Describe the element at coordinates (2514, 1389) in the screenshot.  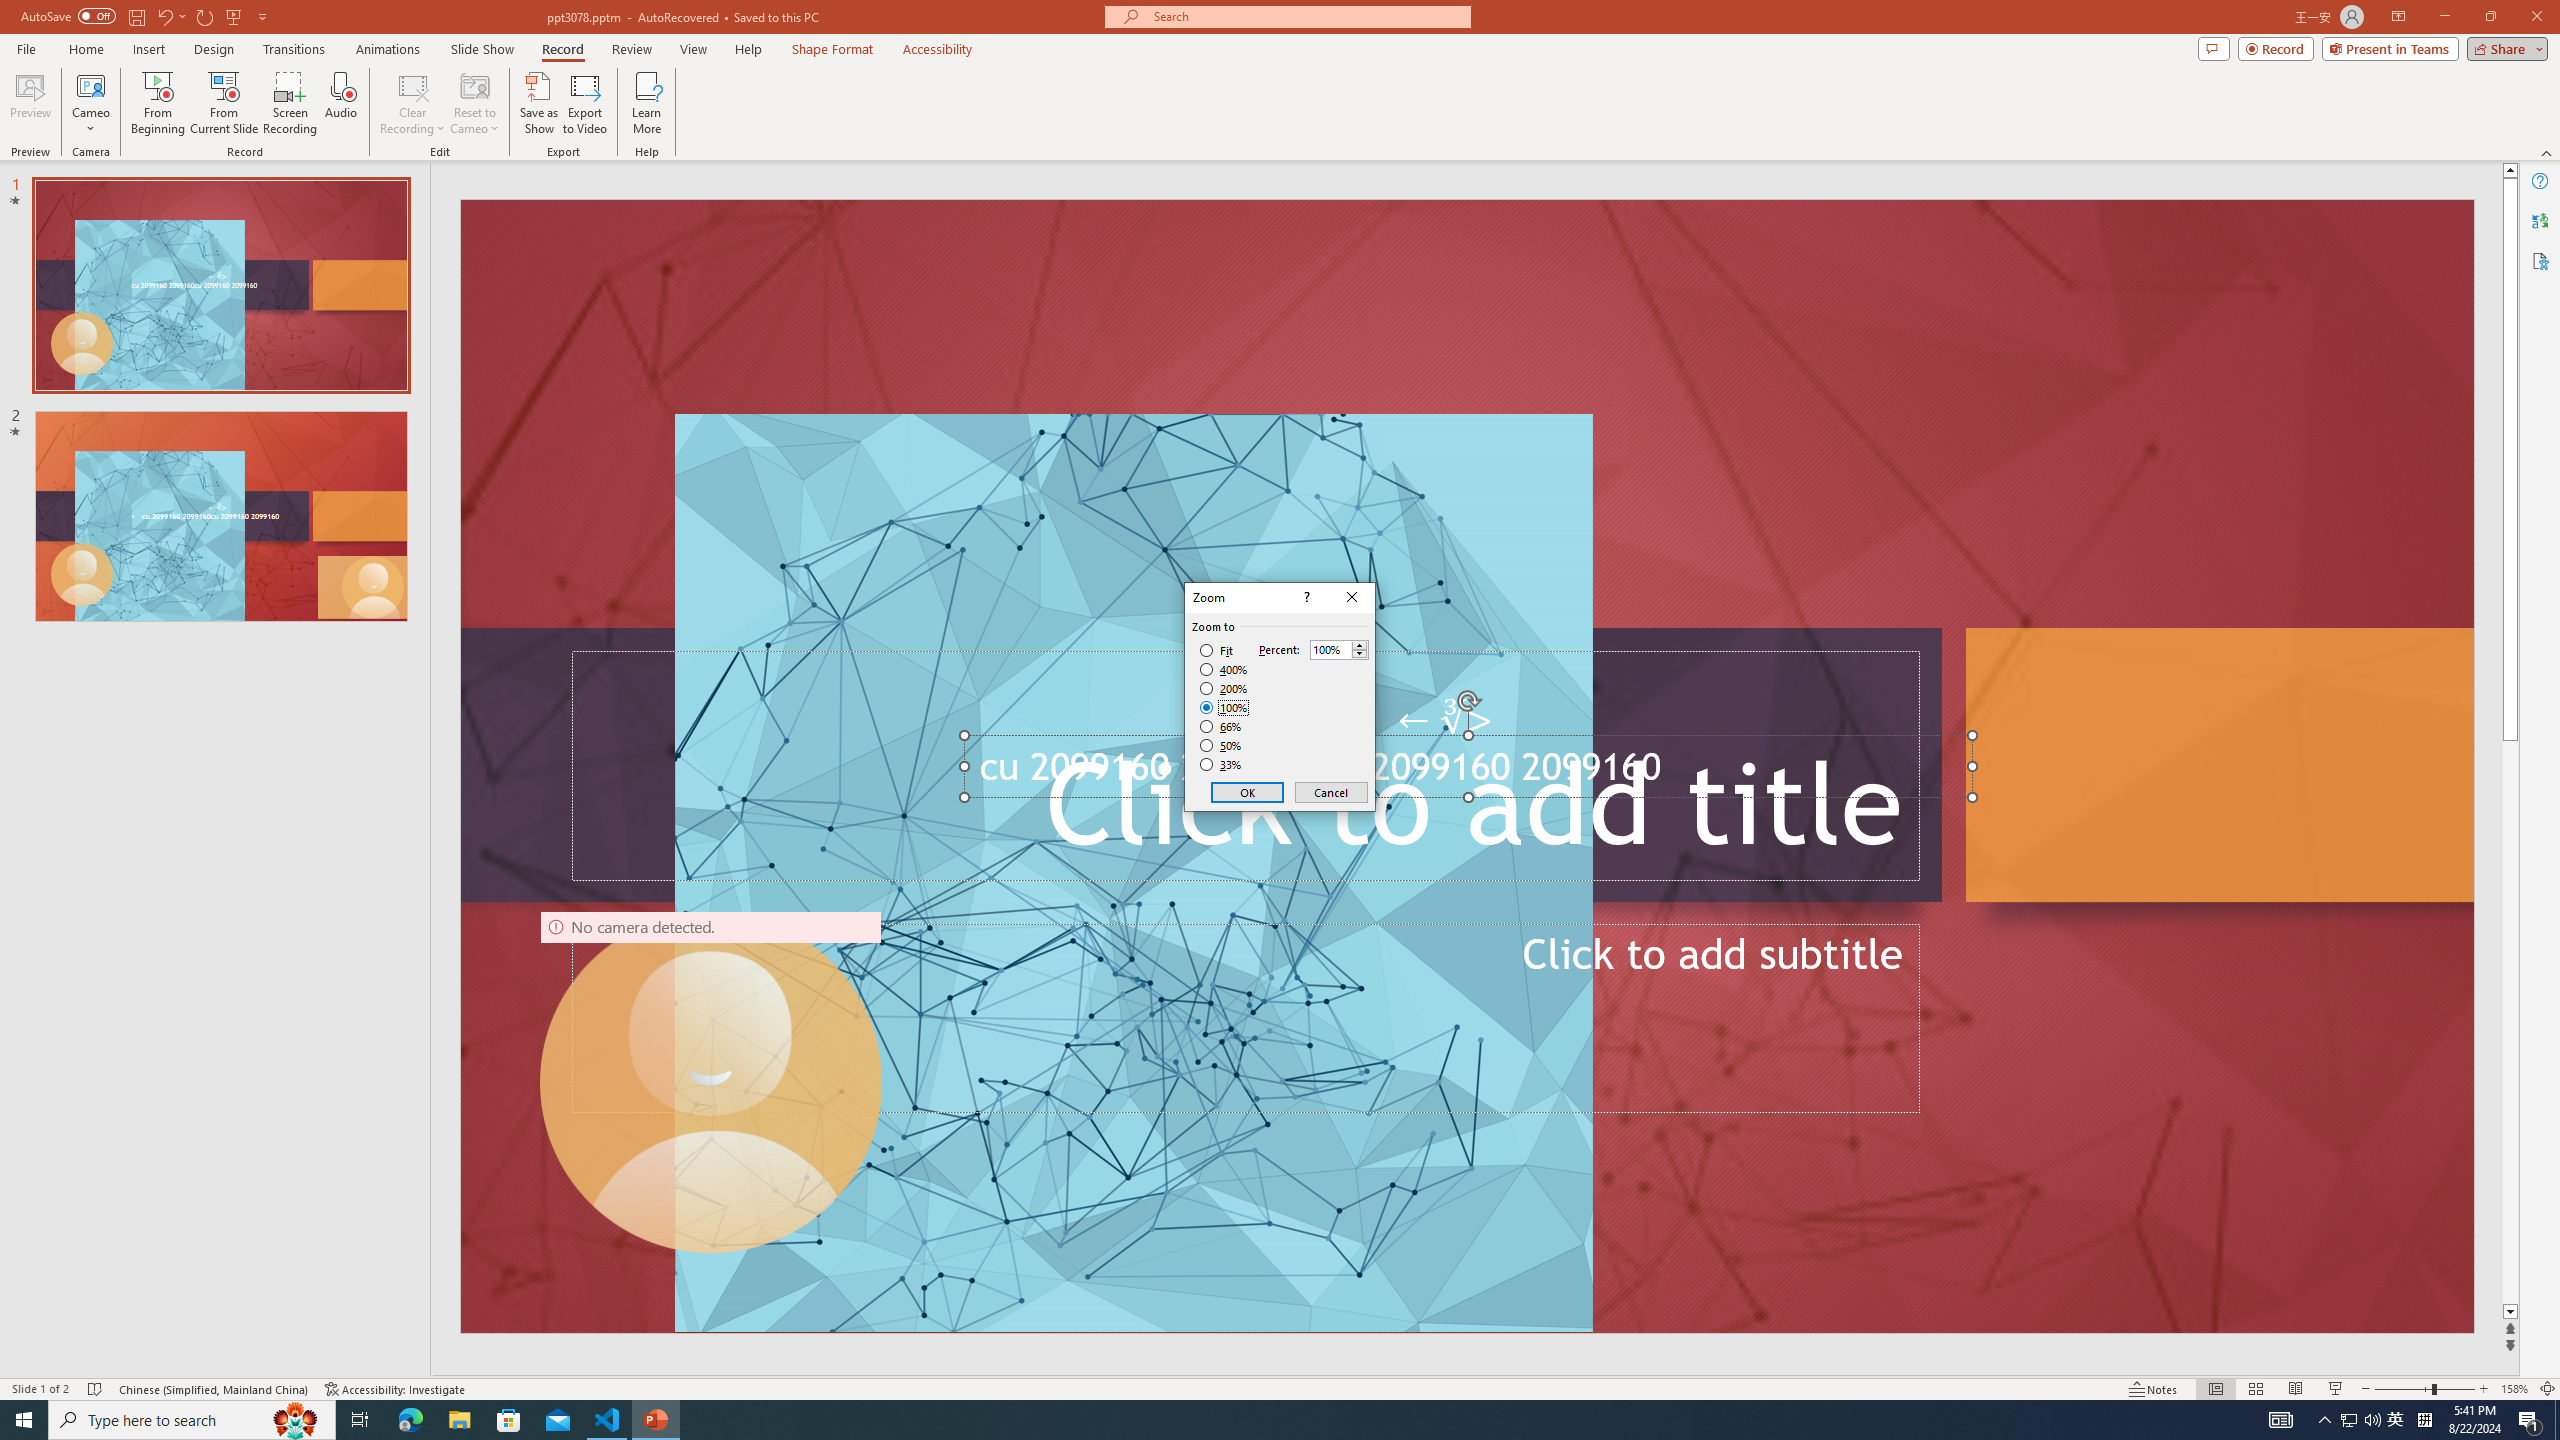
I see `Zoom 158%` at that location.